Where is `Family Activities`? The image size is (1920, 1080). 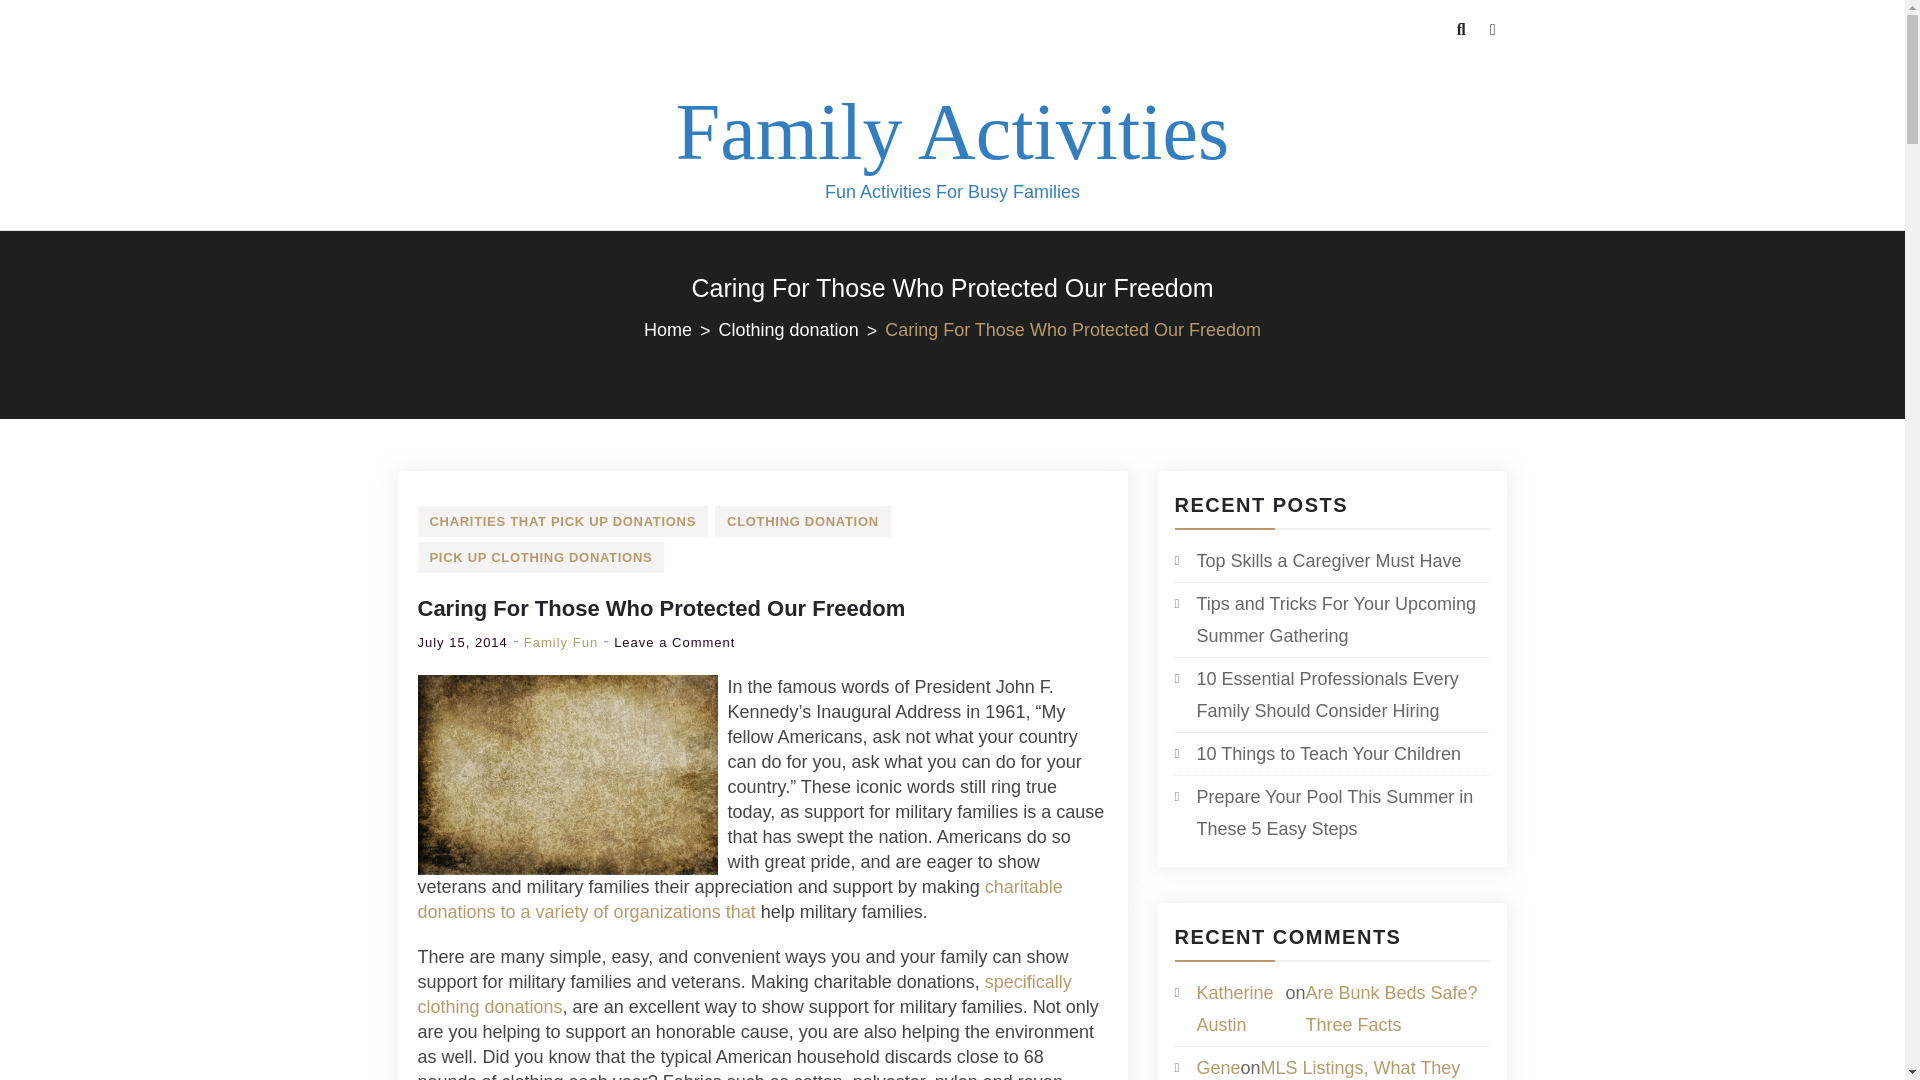
Family Activities is located at coordinates (952, 132).